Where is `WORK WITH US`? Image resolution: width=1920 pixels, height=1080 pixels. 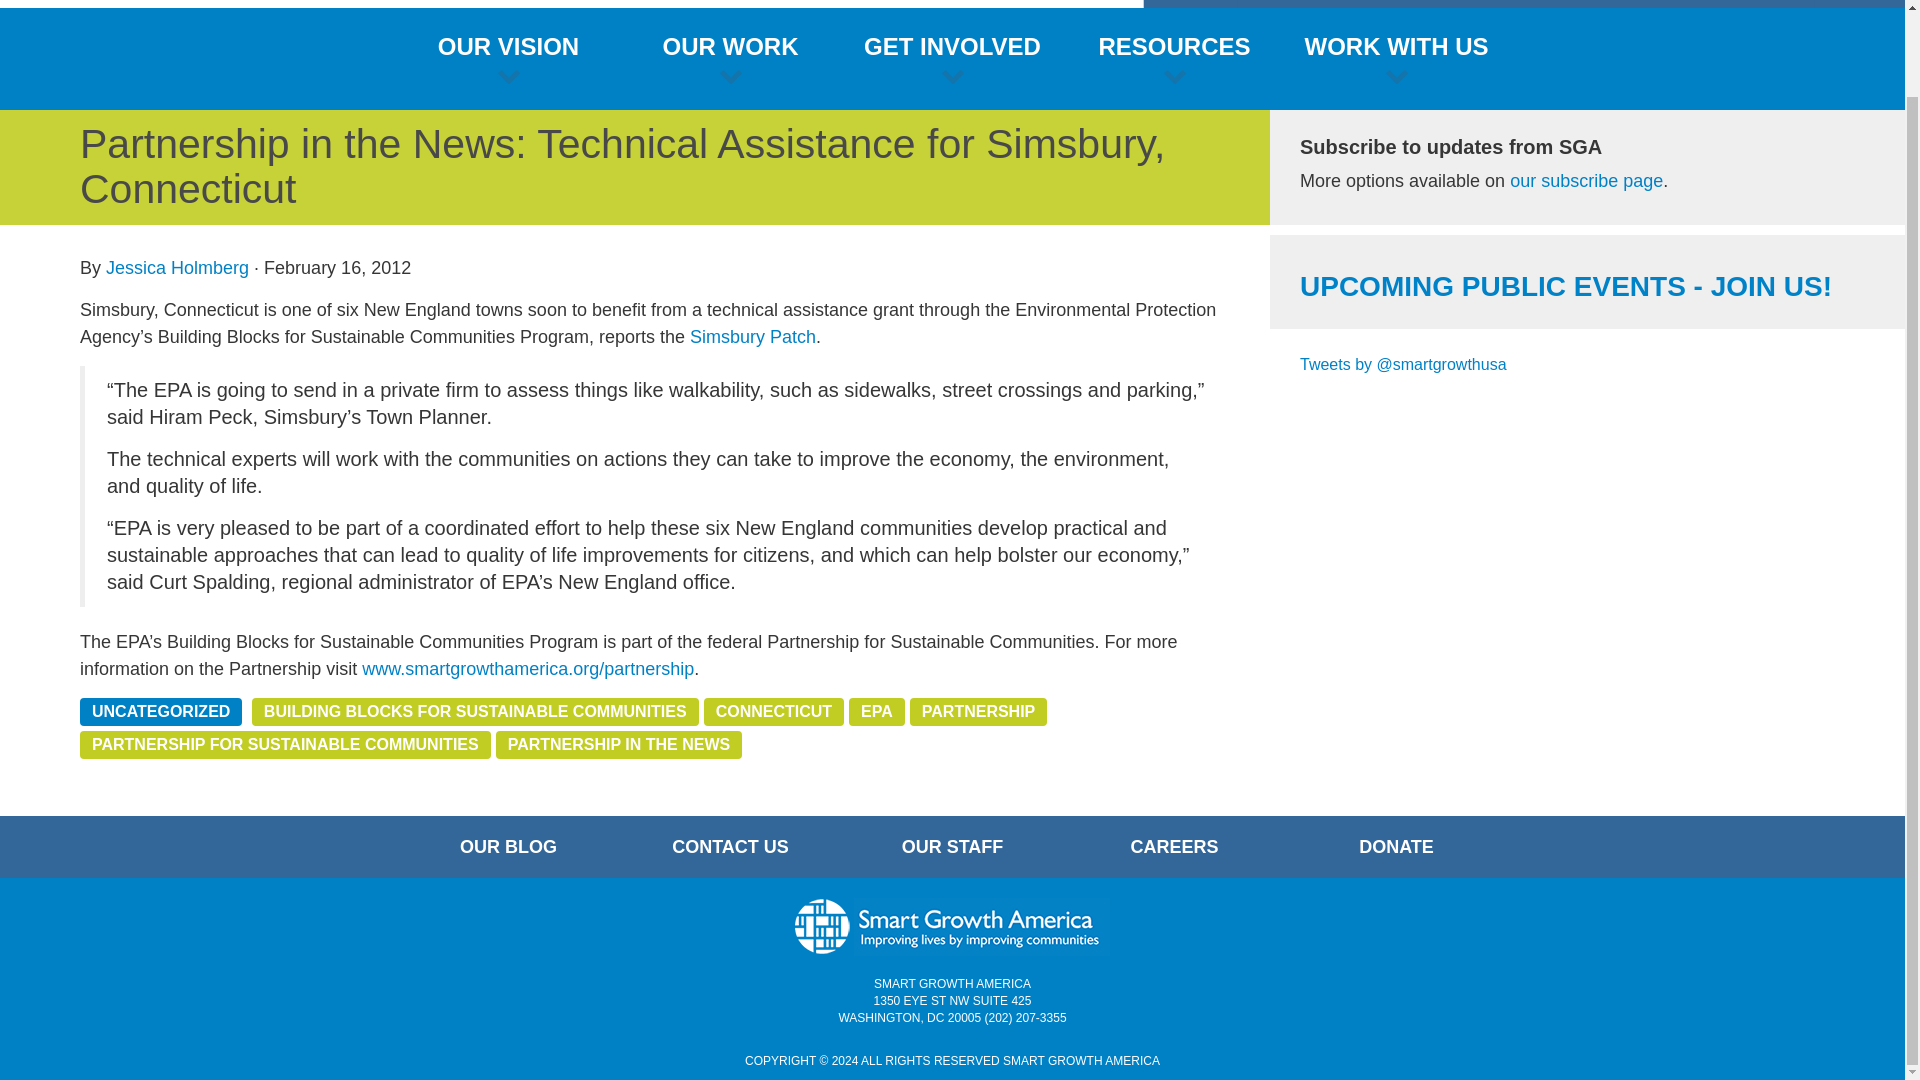 WORK WITH US is located at coordinates (1396, 58).